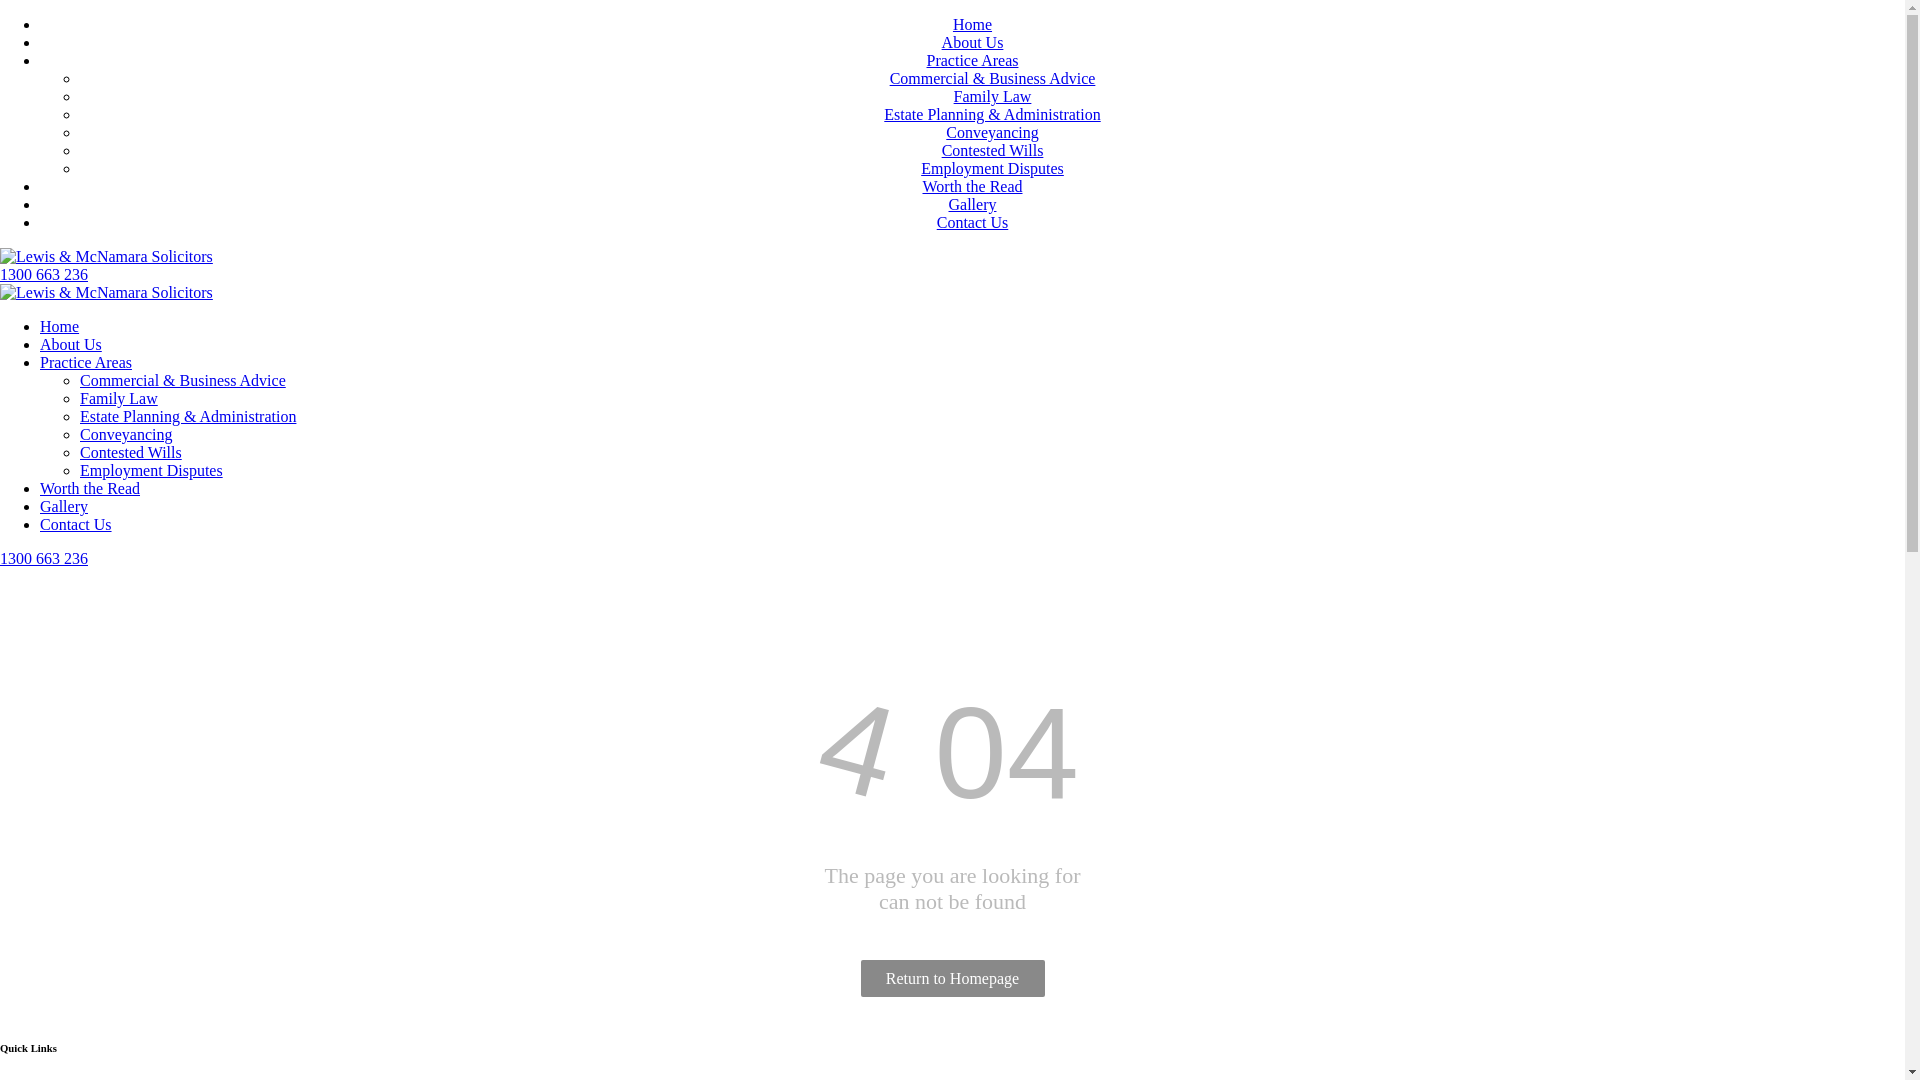 This screenshot has height=1080, width=1920. What do you see at coordinates (973, 60) in the screenshot?
I see `Practice Areas` at bounding box center [973, 60].